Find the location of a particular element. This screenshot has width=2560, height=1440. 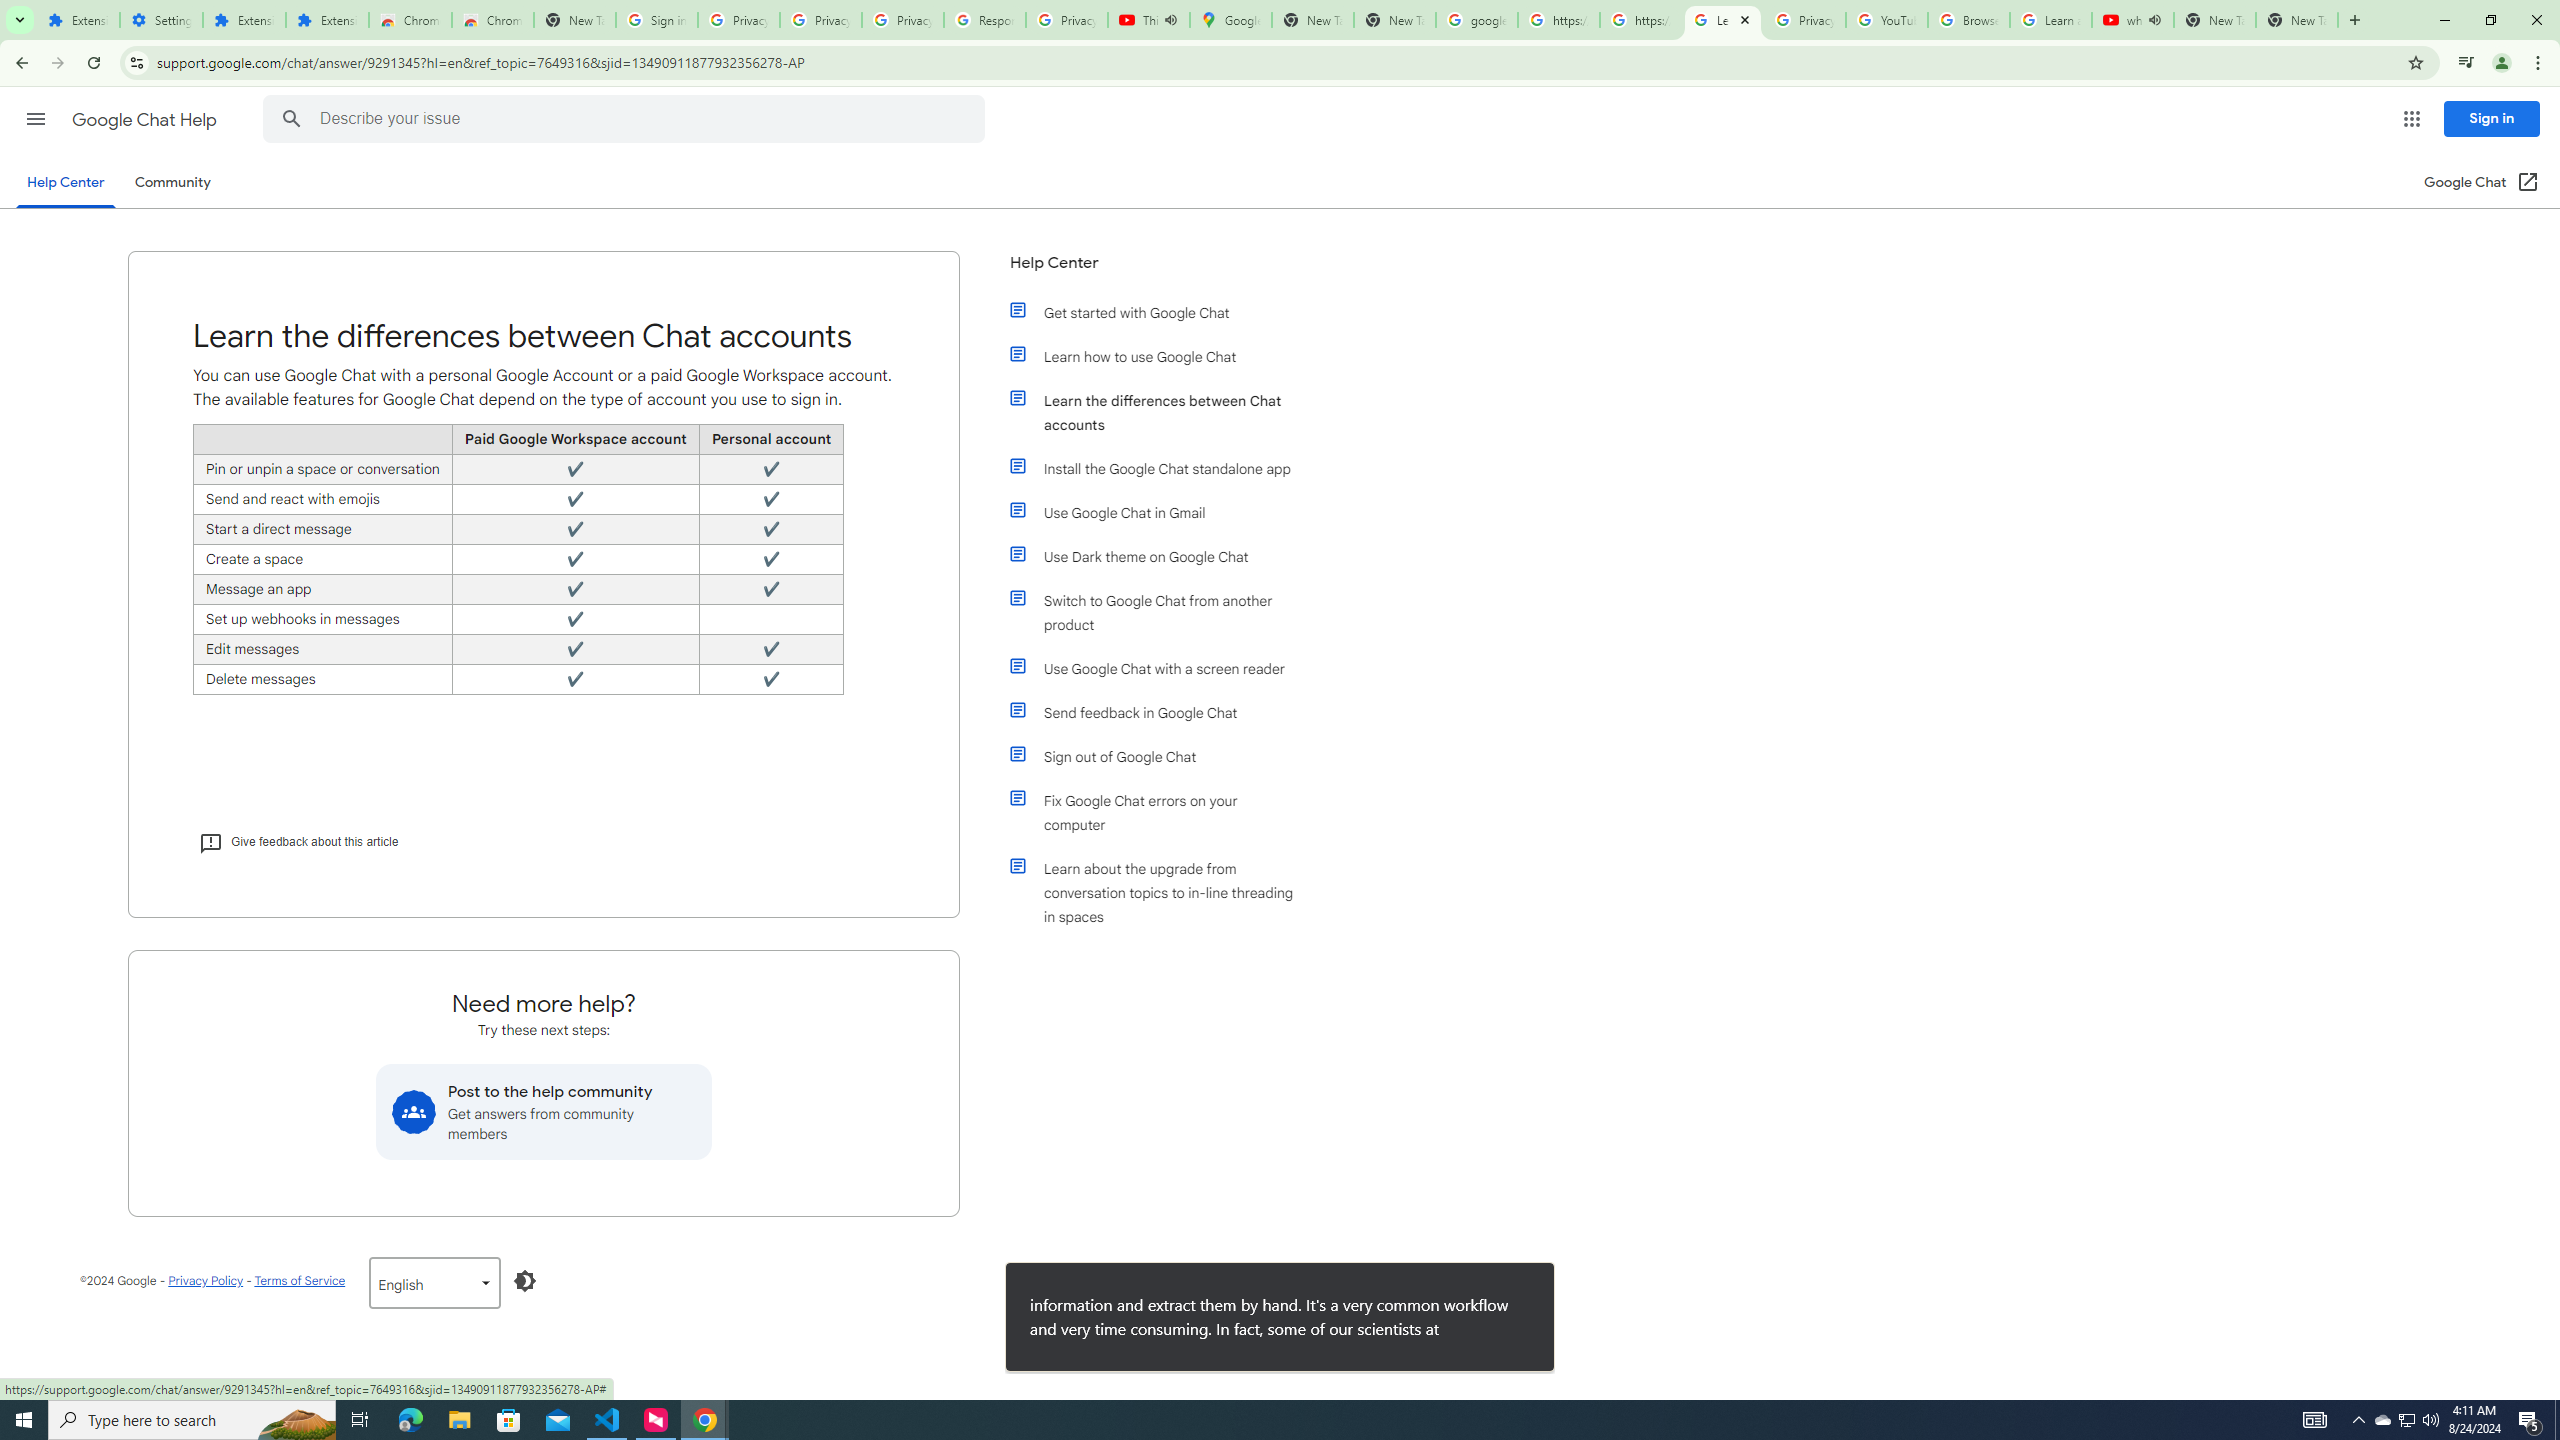

Google Chat (Open in a new window) is located at coordinates (2480, 182).